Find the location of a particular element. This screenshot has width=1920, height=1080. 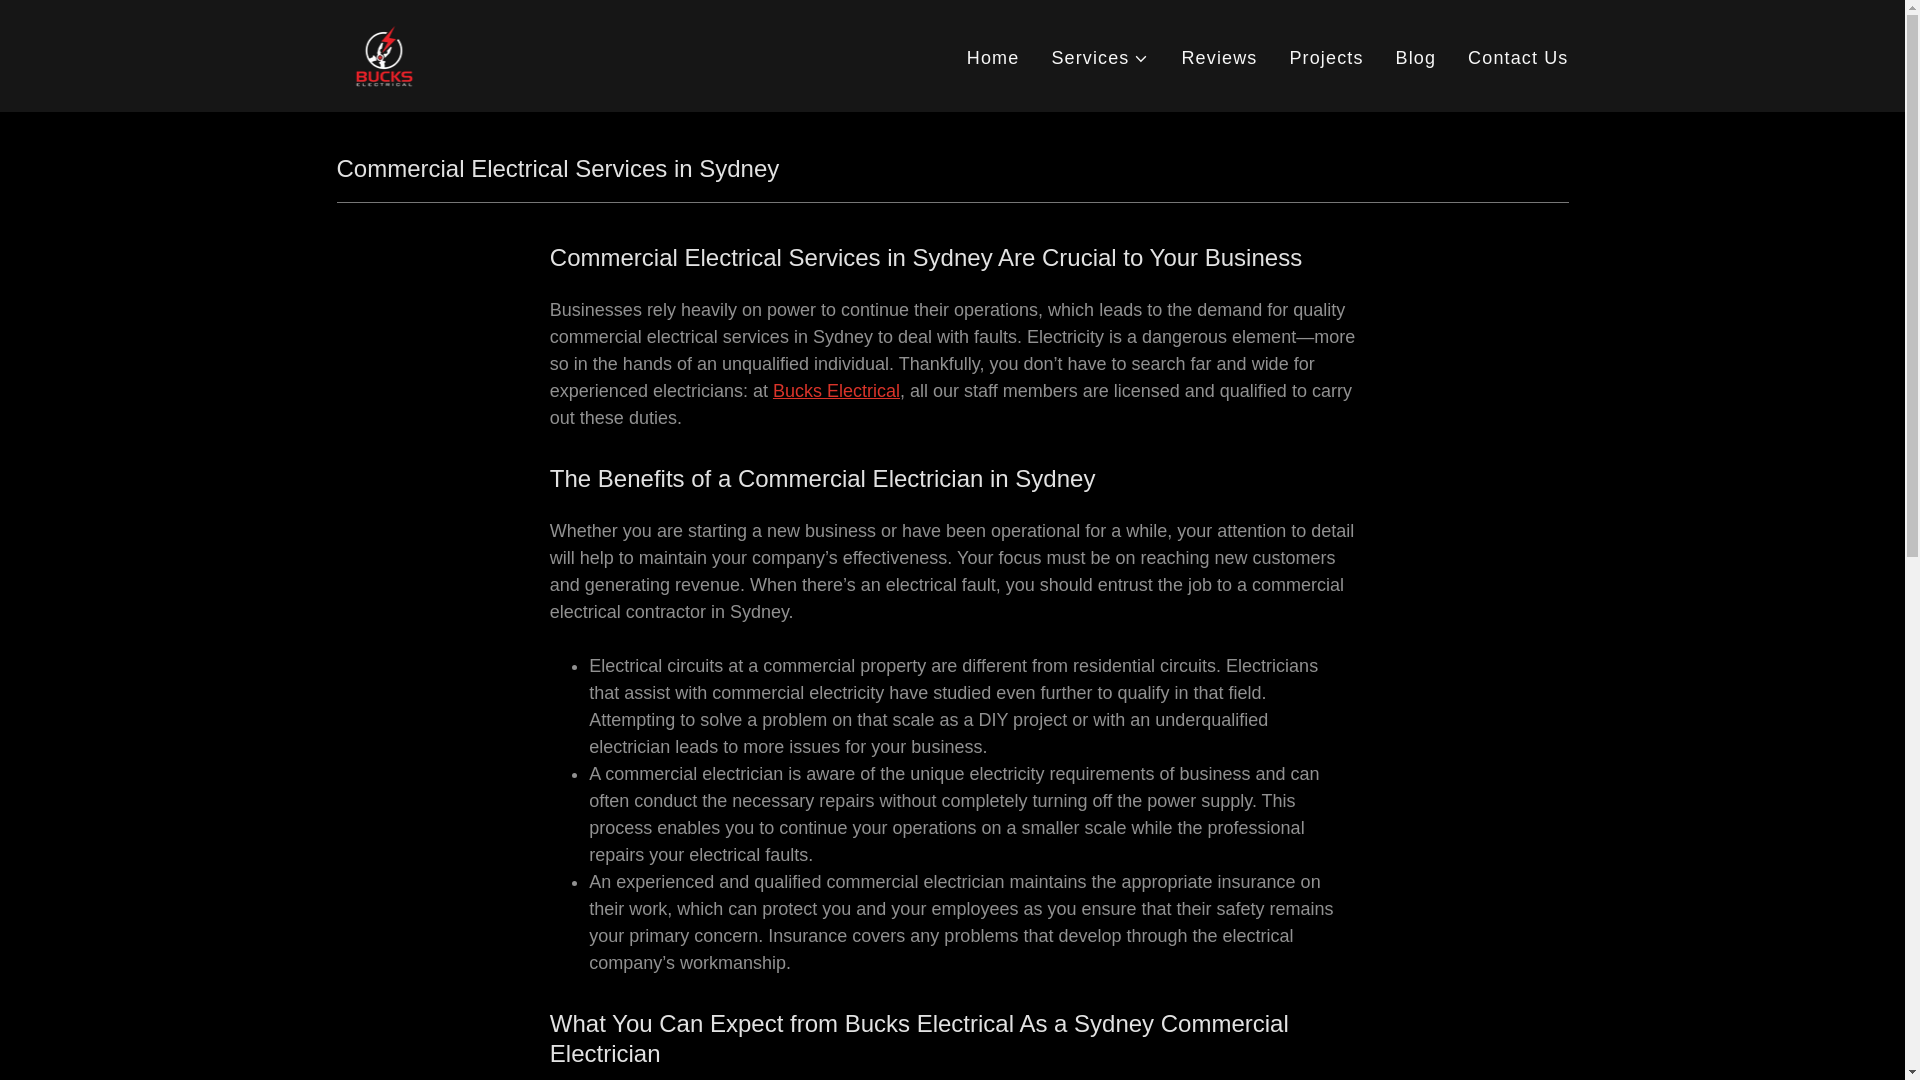

Blog is located at coordinates (1416, 58).